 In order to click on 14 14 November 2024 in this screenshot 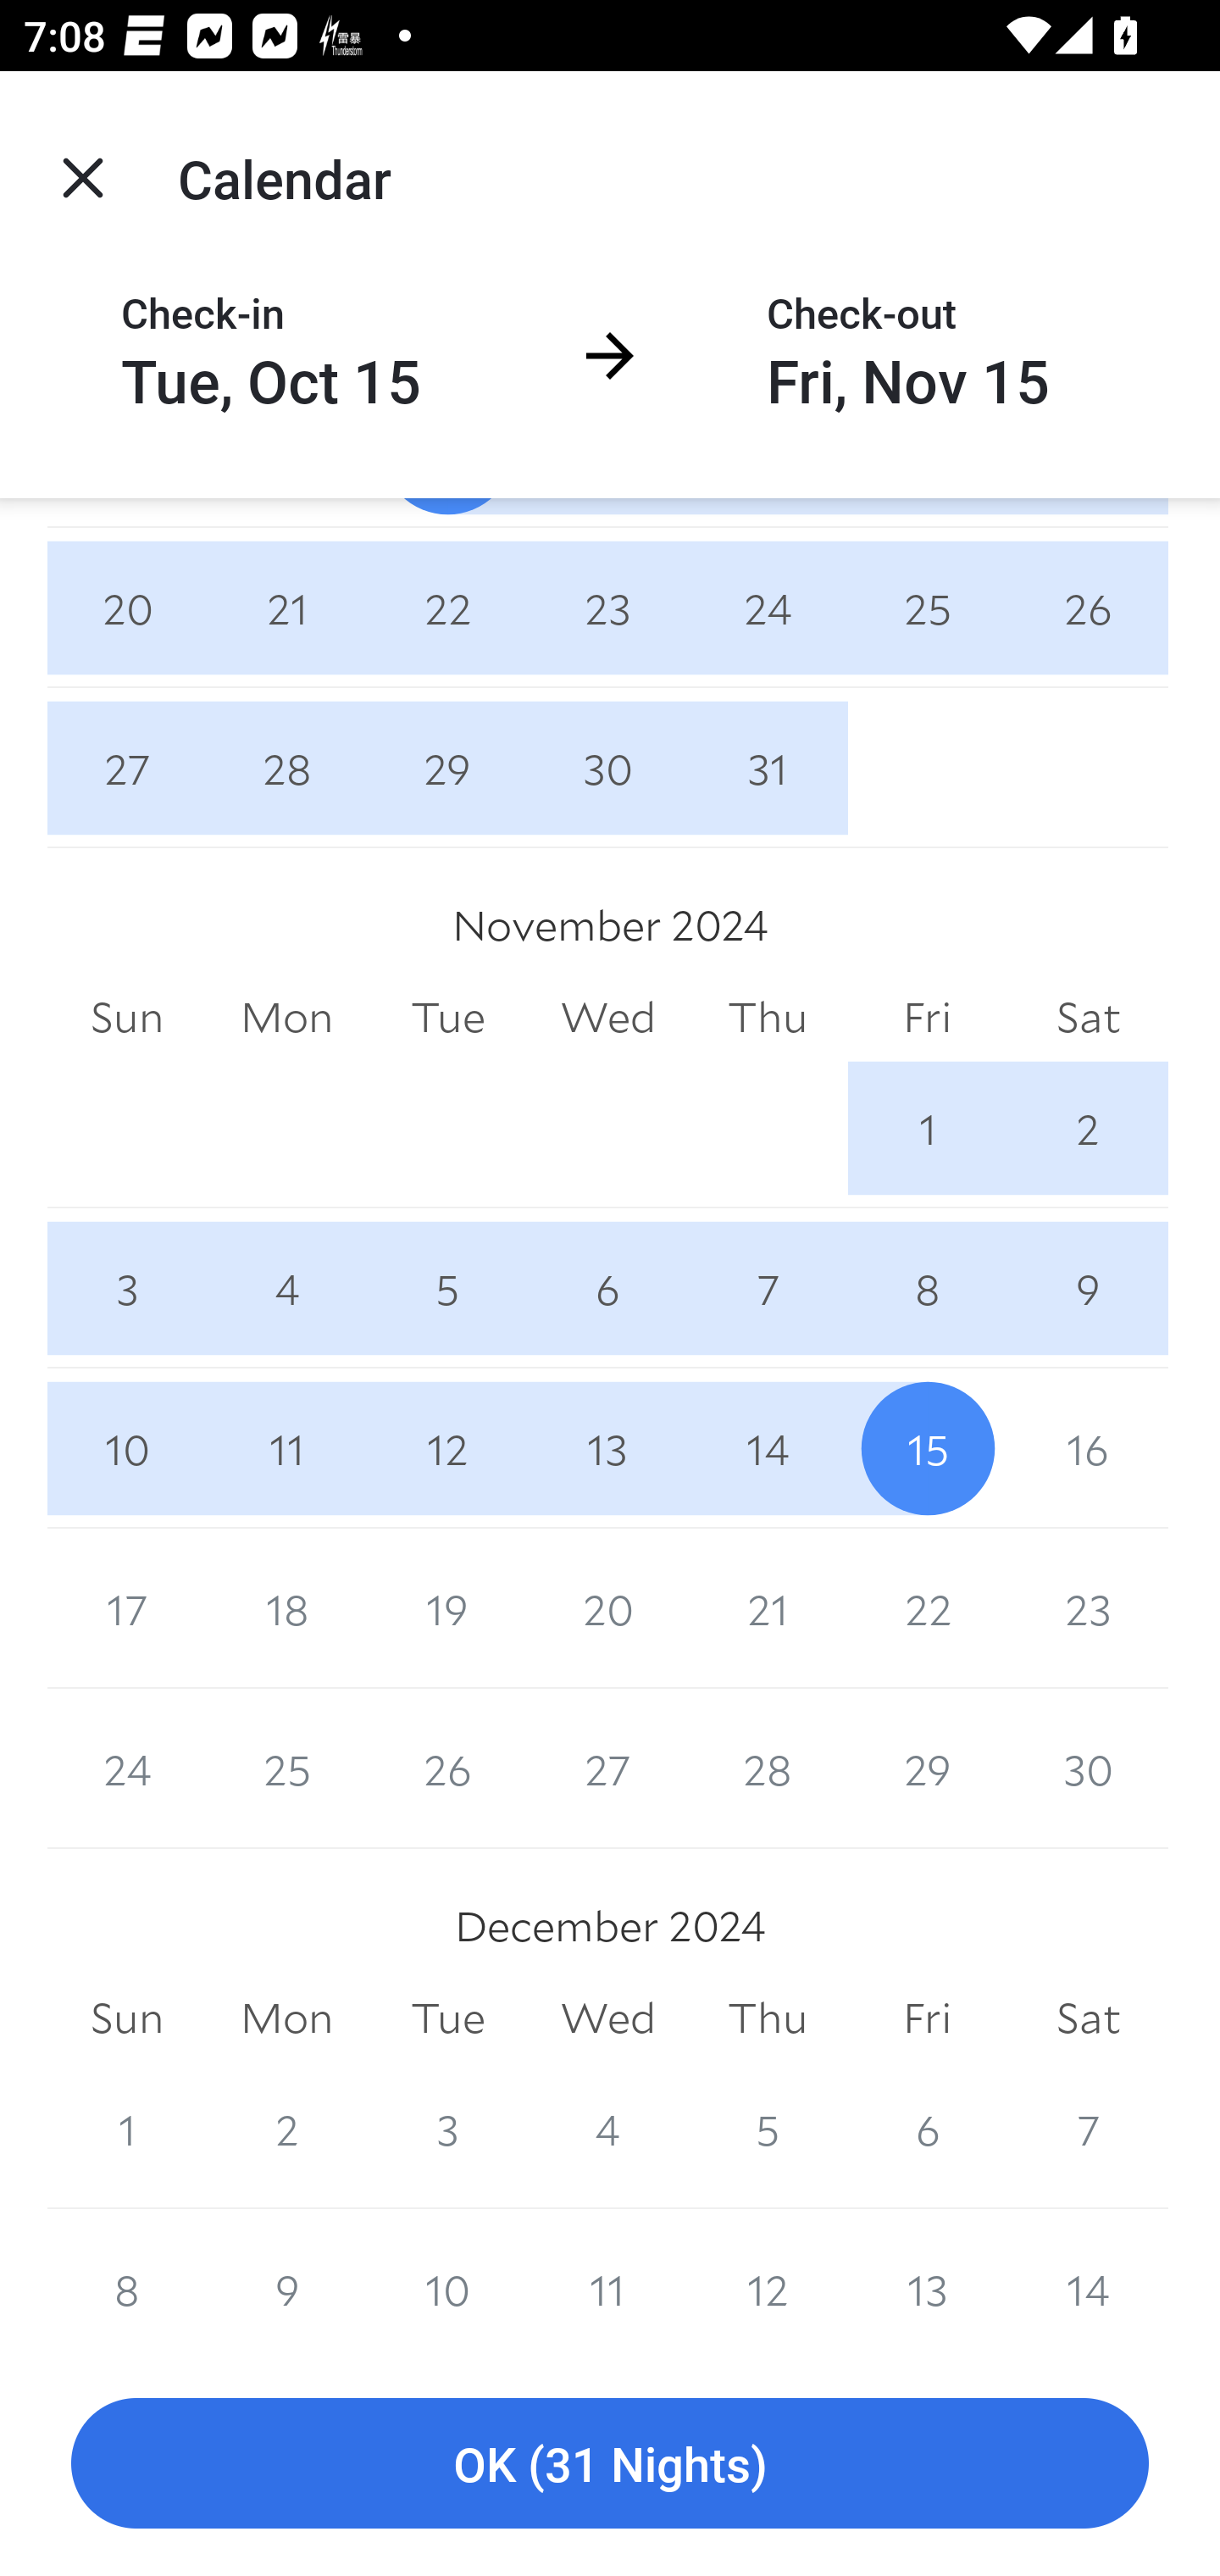, I will do `click(768, 1447)`.